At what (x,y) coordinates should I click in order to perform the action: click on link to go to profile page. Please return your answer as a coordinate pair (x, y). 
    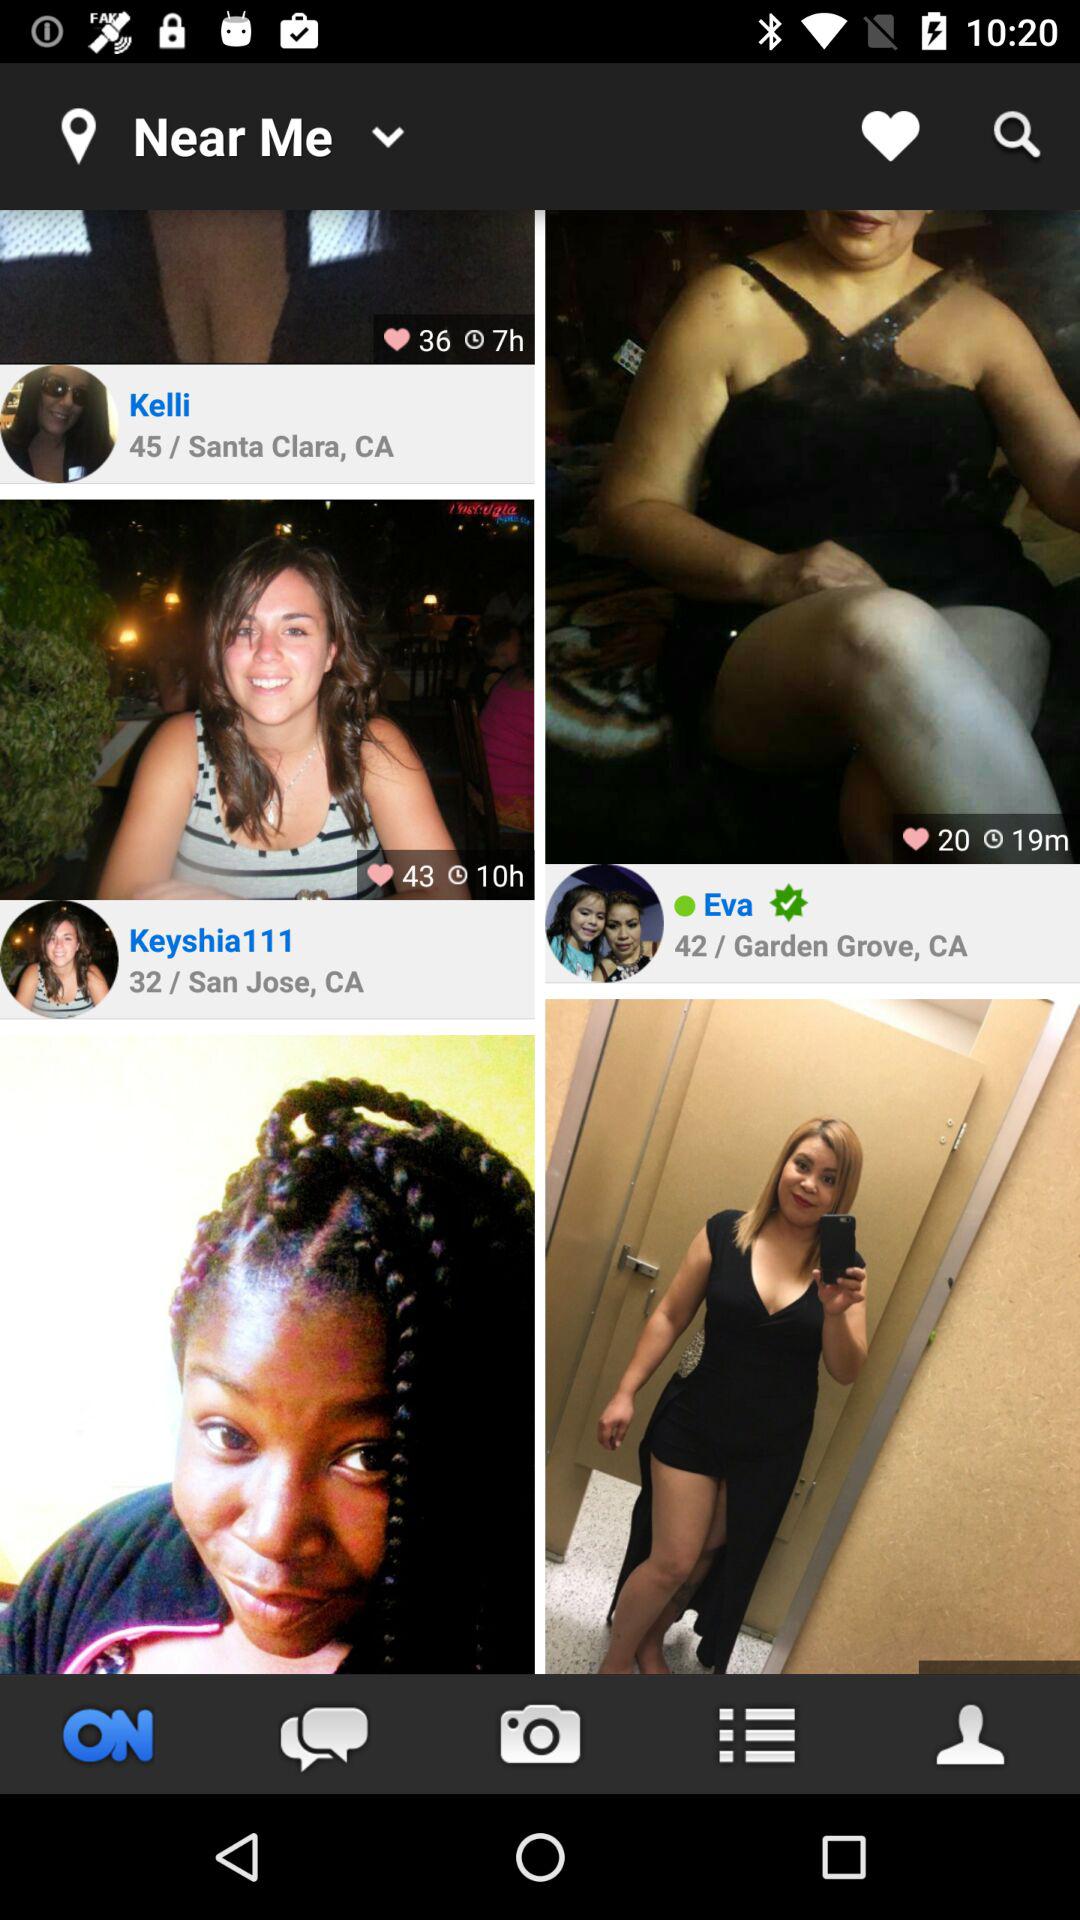
    Looking at the image, I should click on (604, 923).